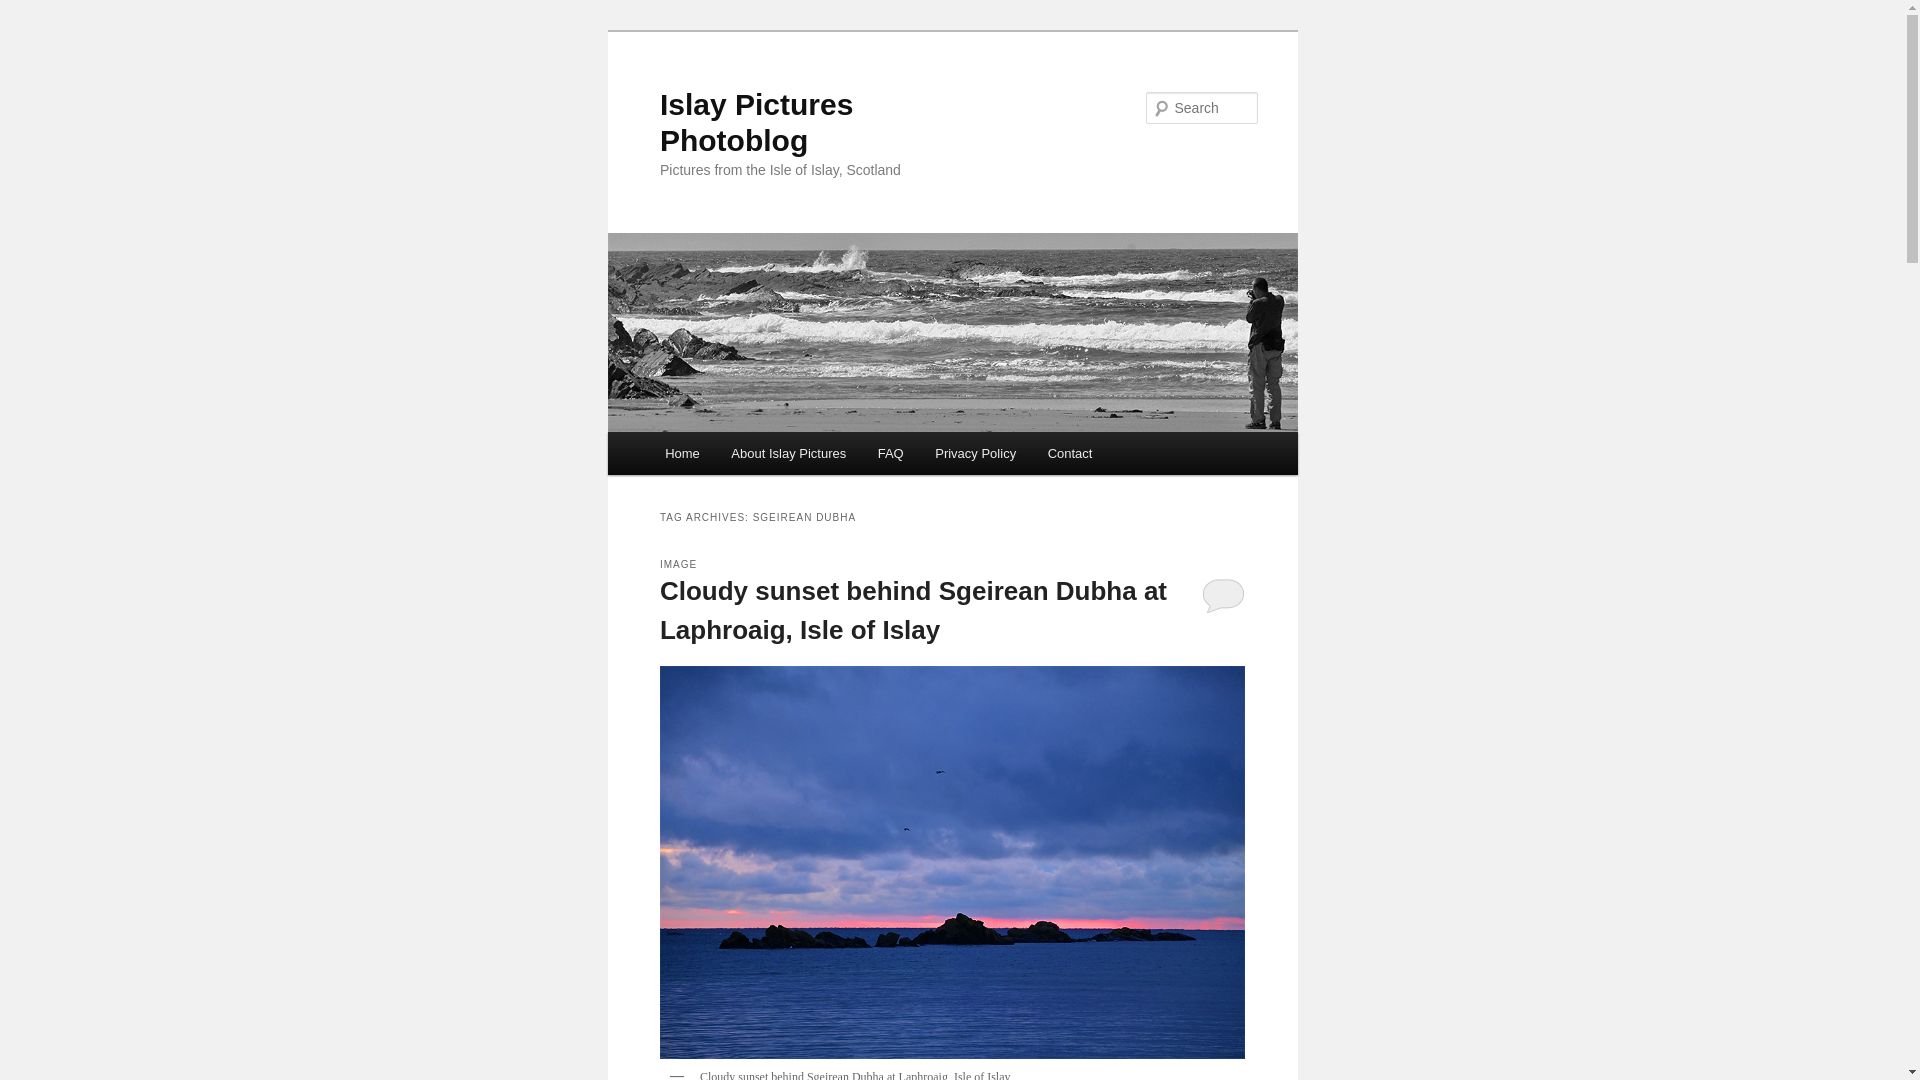  I want to click on Search, so click(32, 11).